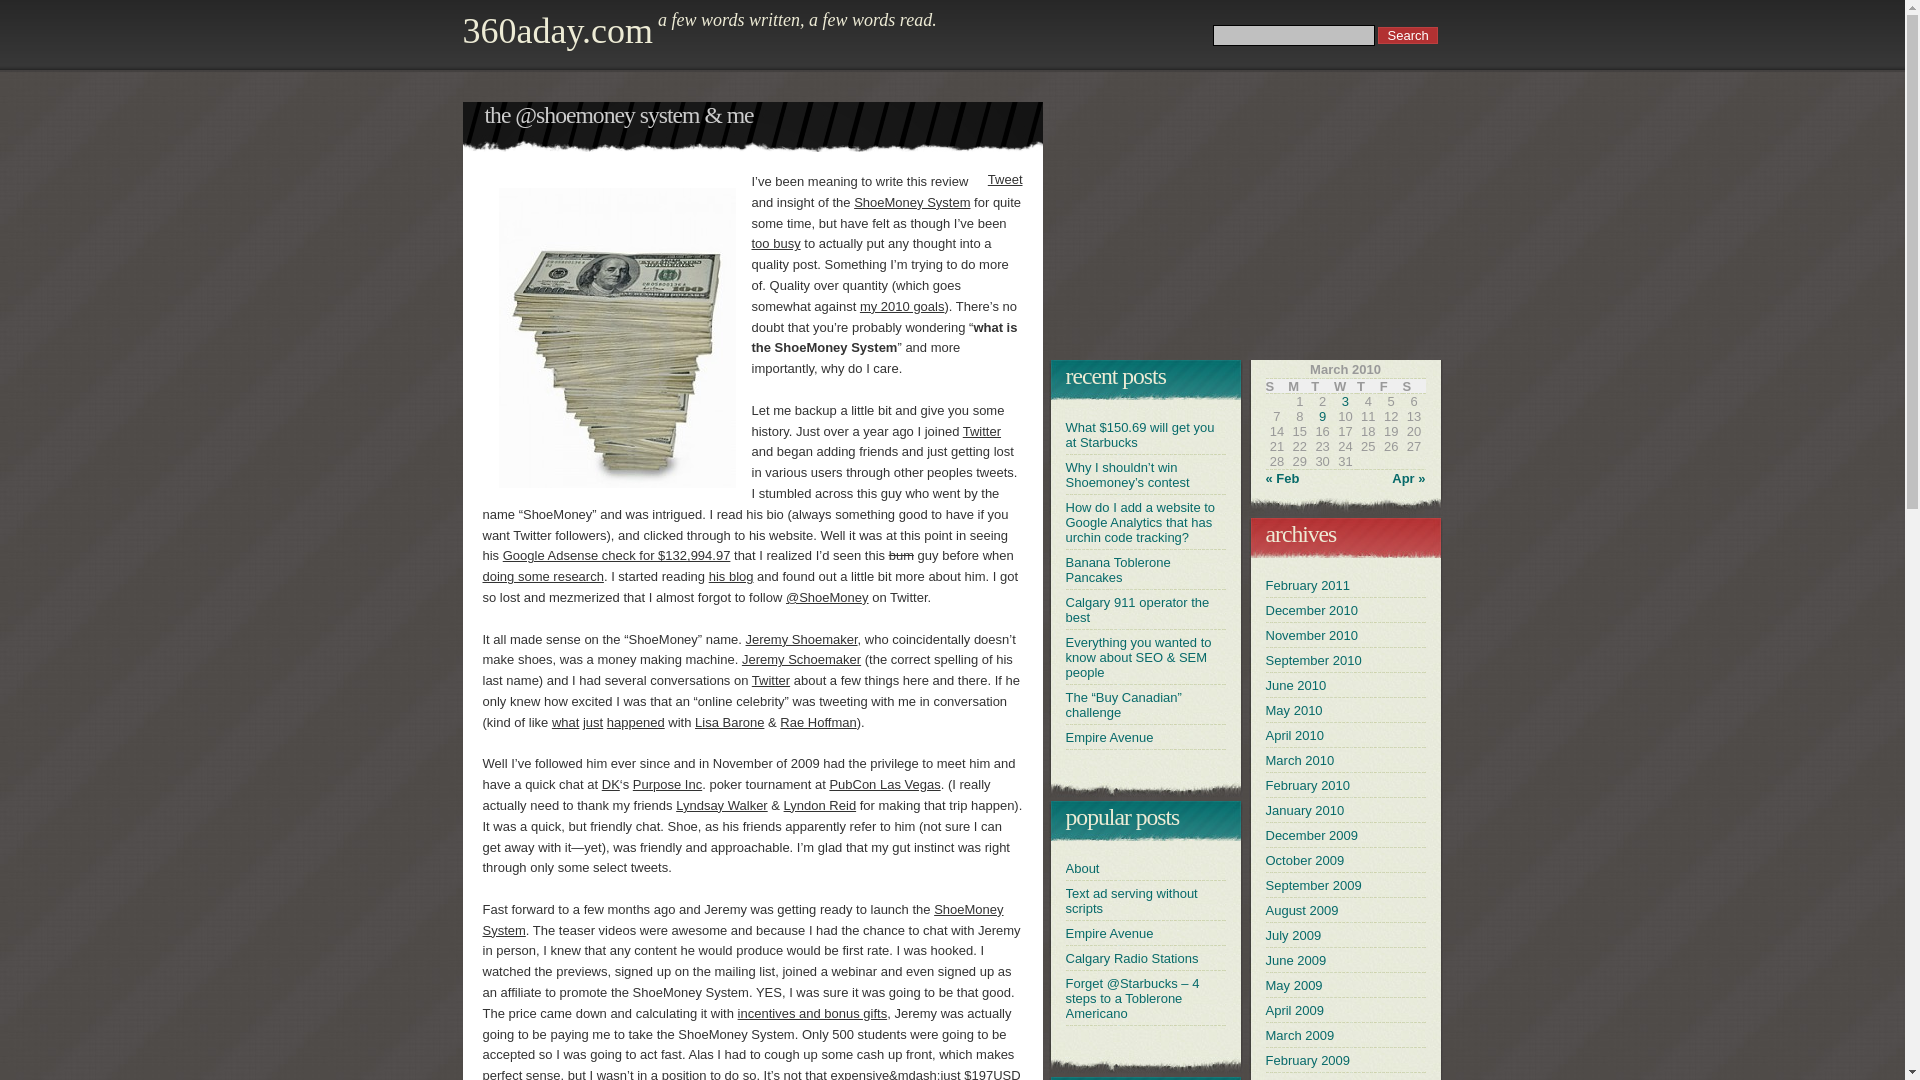 The width and height of the screenshot is (1920, 1080). Describe the element at coordinates (771, 680) in the screenshot. I see `Twitter` at that location.